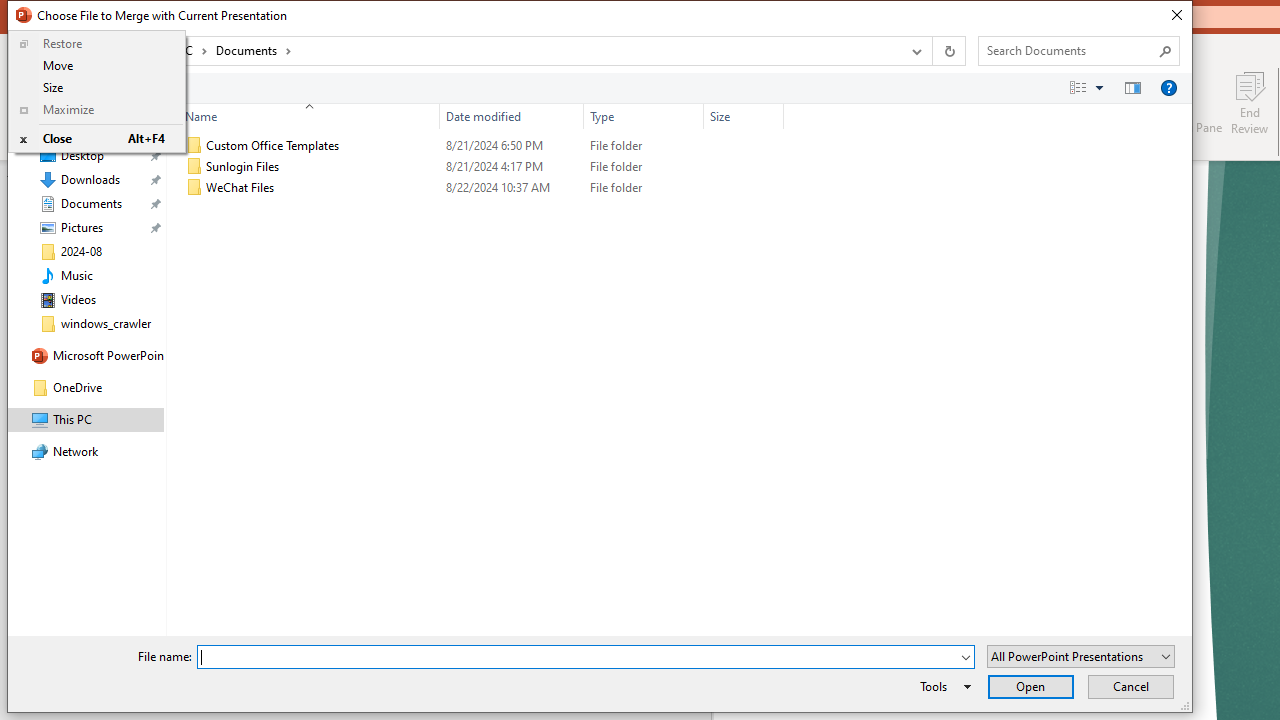 The width and height of the screenshot is (1280, 720). I want to click on Forward (Alt + Right Arrow), so click(56, 51).